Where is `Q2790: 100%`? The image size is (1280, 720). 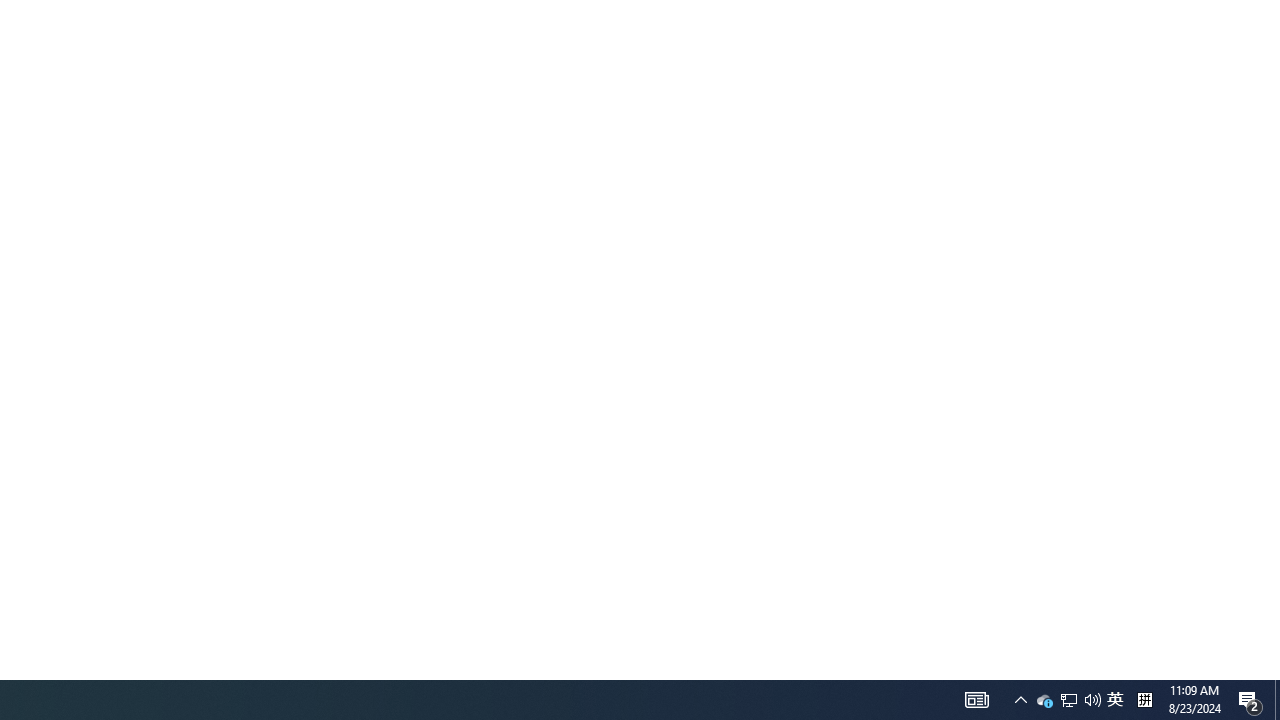 Q2790: 100% is located at coordinates (1250, 700).